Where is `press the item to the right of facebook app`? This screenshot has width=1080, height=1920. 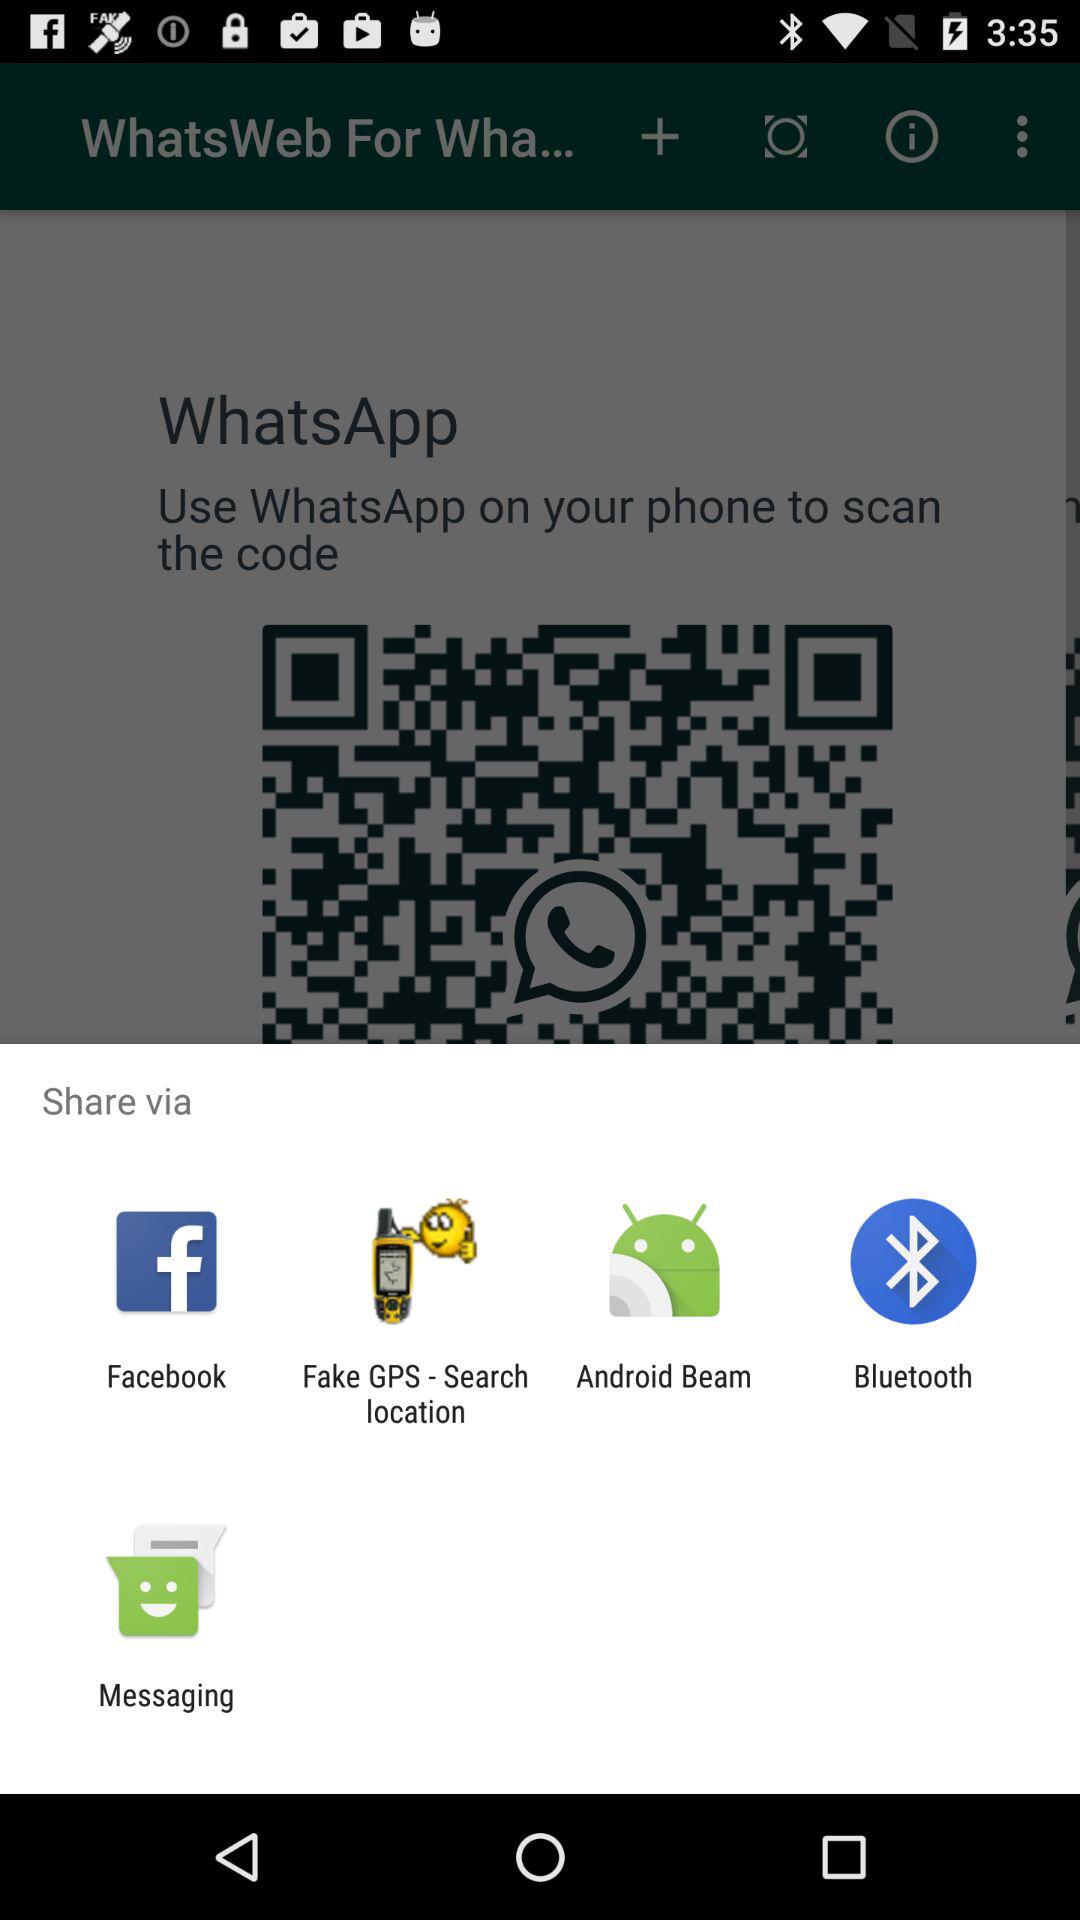 press the item to the right of facebook app is located at coordinates (415, 1393).